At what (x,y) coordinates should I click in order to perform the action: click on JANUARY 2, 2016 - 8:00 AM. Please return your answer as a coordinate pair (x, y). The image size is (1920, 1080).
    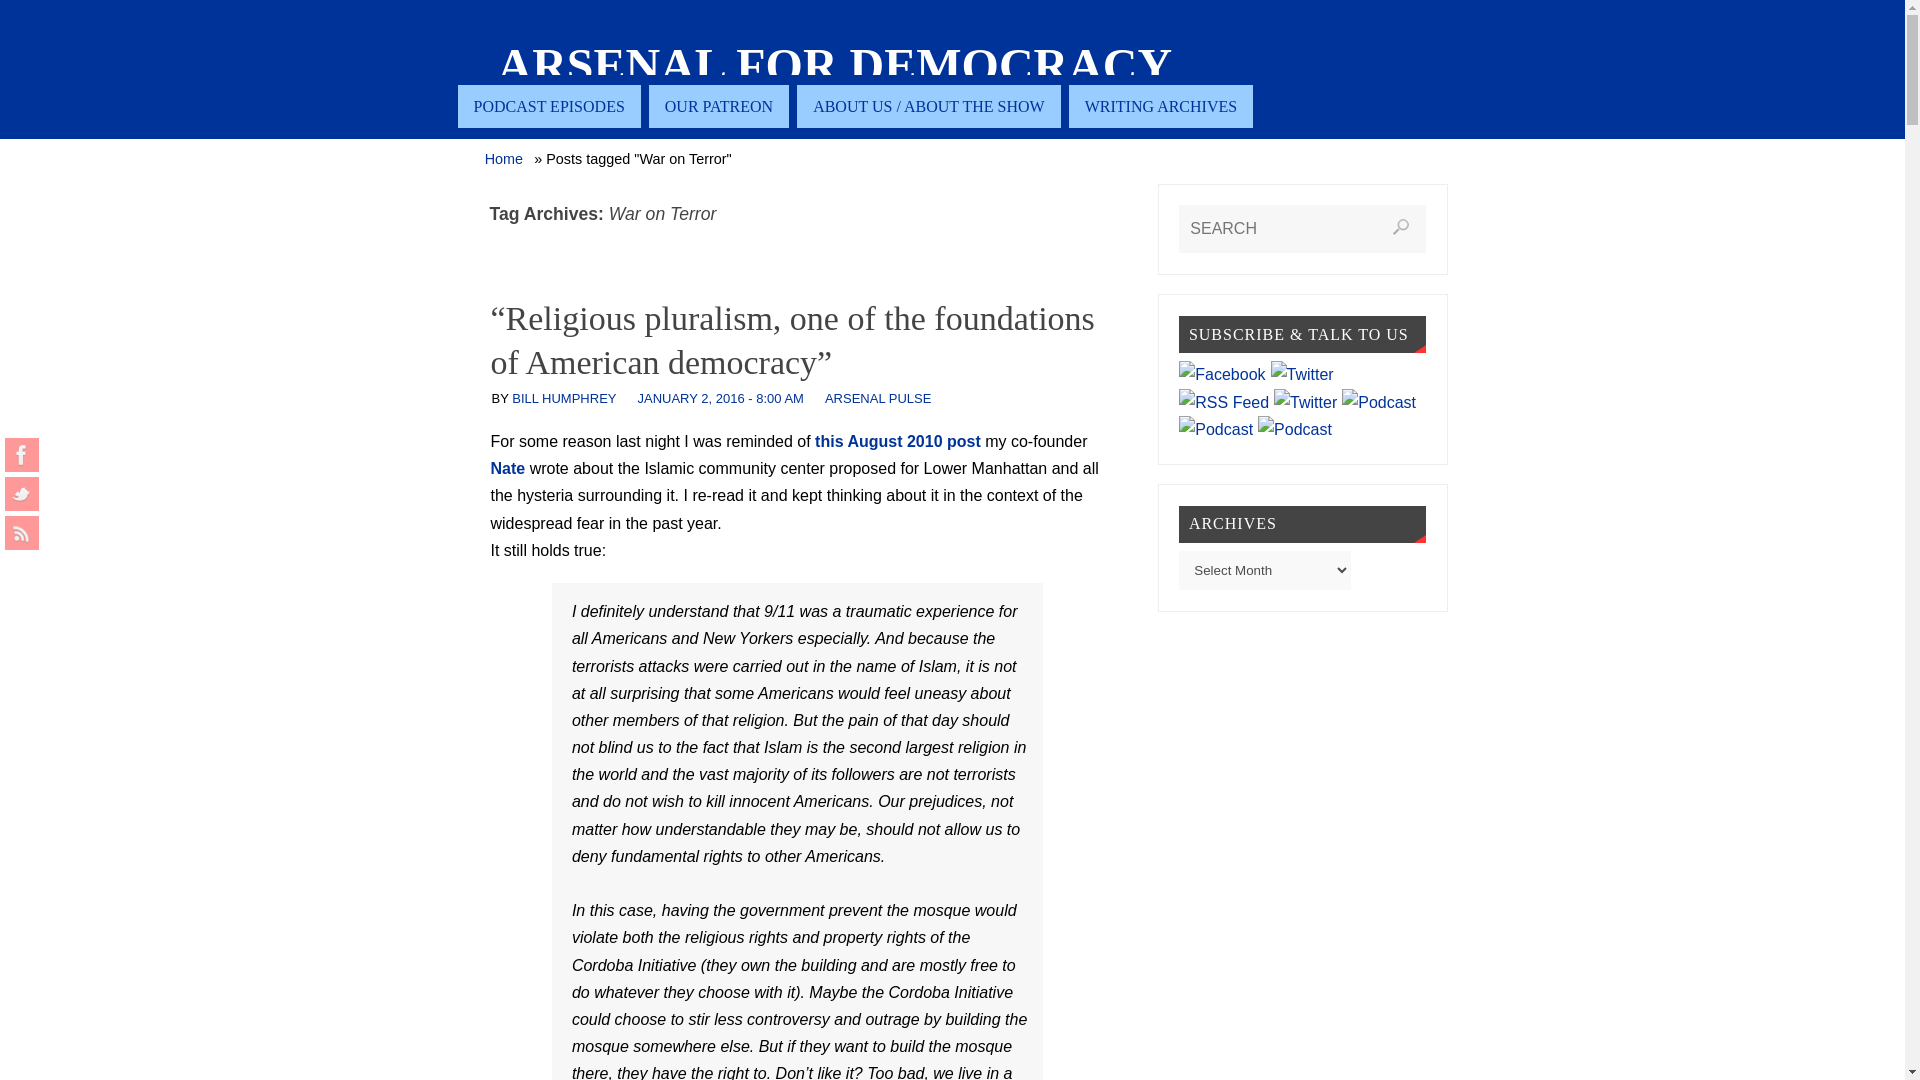
    Looking at the image, I should click on (720, 398).